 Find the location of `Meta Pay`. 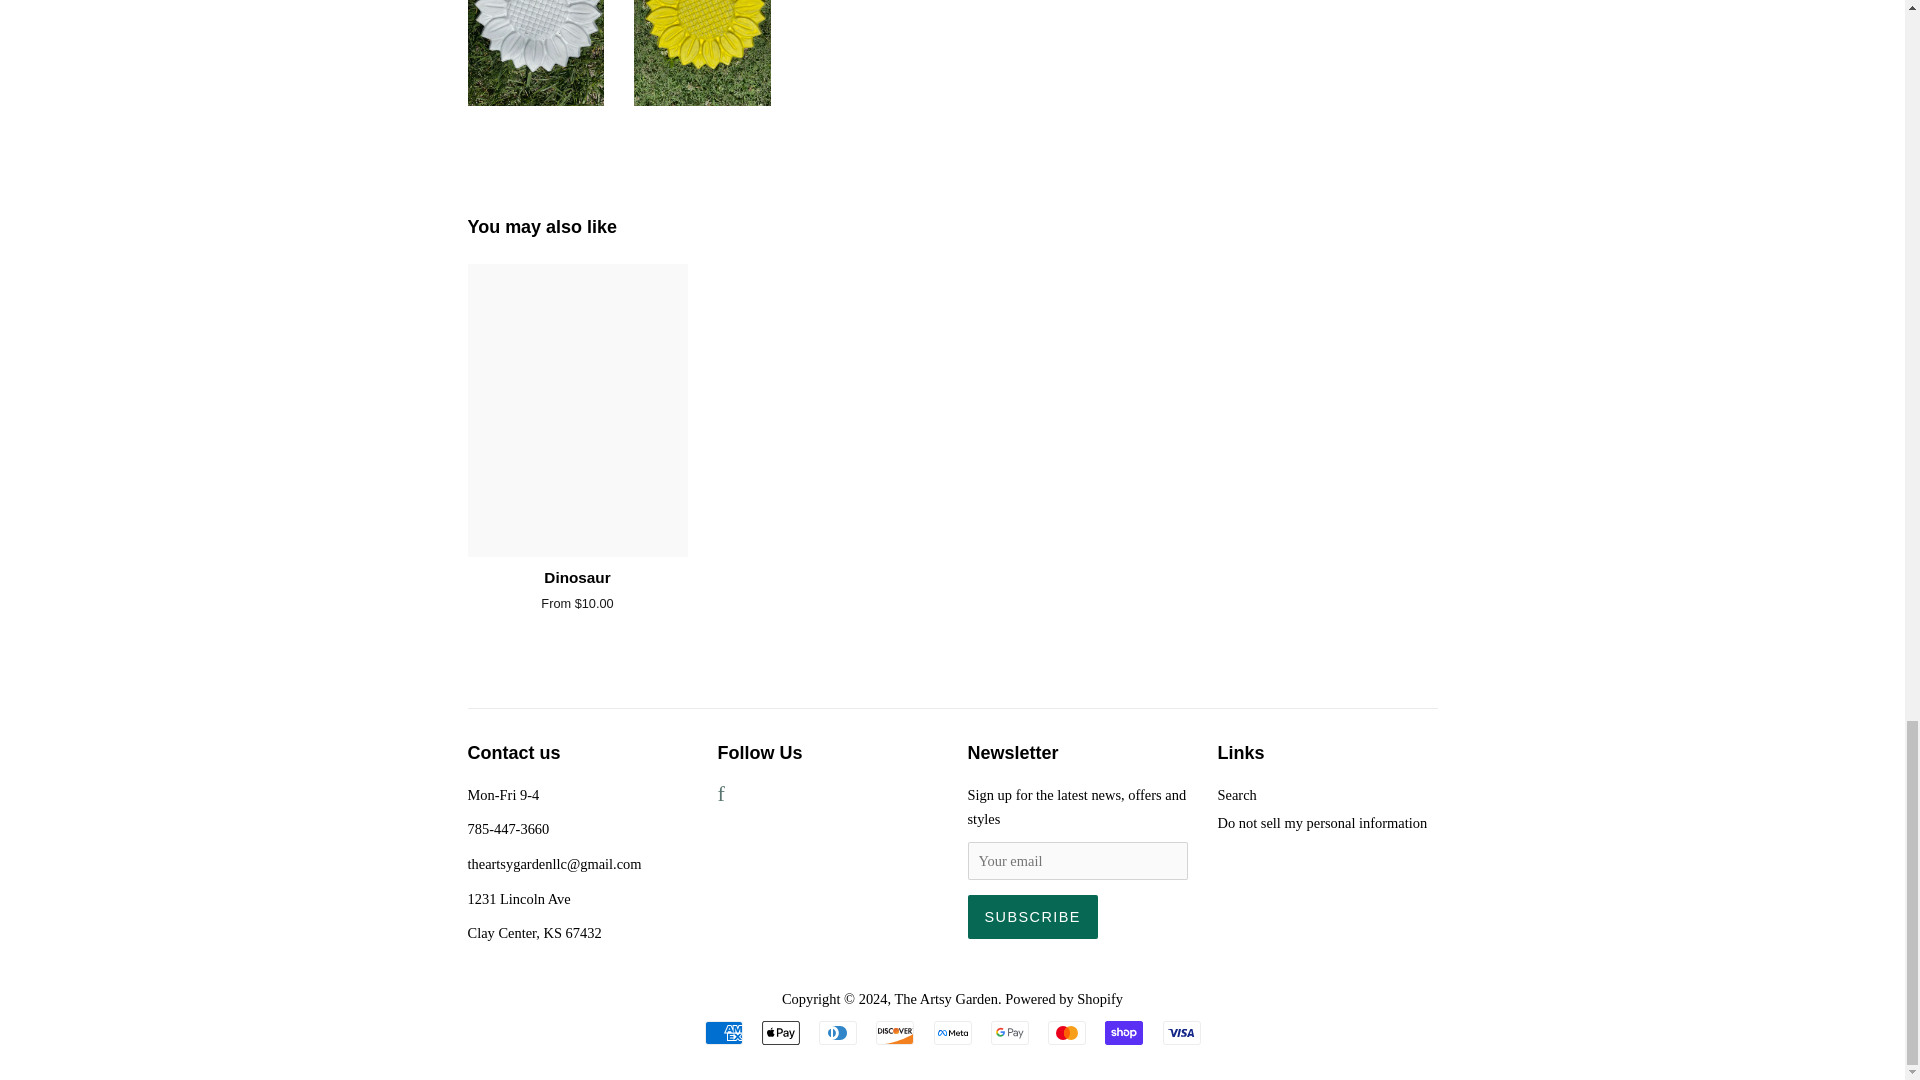

Meta Pay is located at coordinates (952, 1032).